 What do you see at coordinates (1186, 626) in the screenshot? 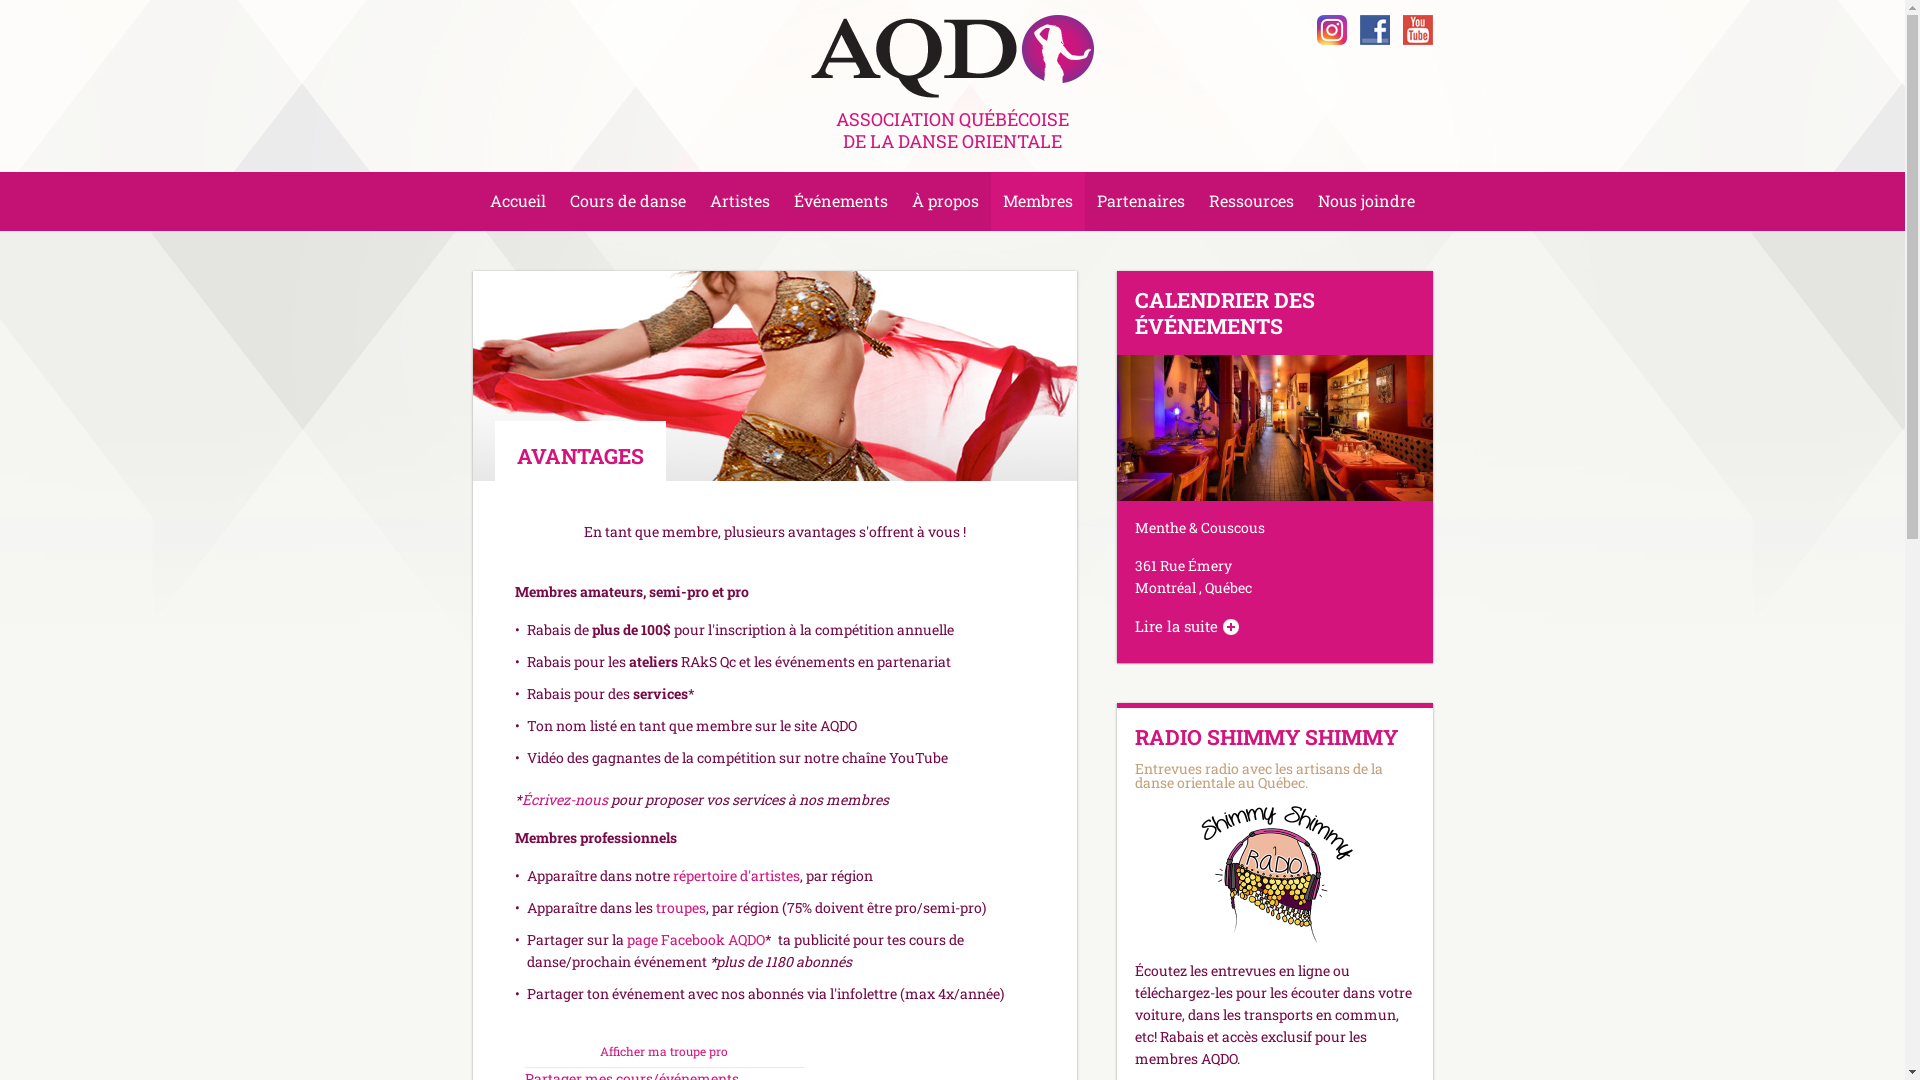
I see `Lire la suite` at bounding box center [1186, 626].